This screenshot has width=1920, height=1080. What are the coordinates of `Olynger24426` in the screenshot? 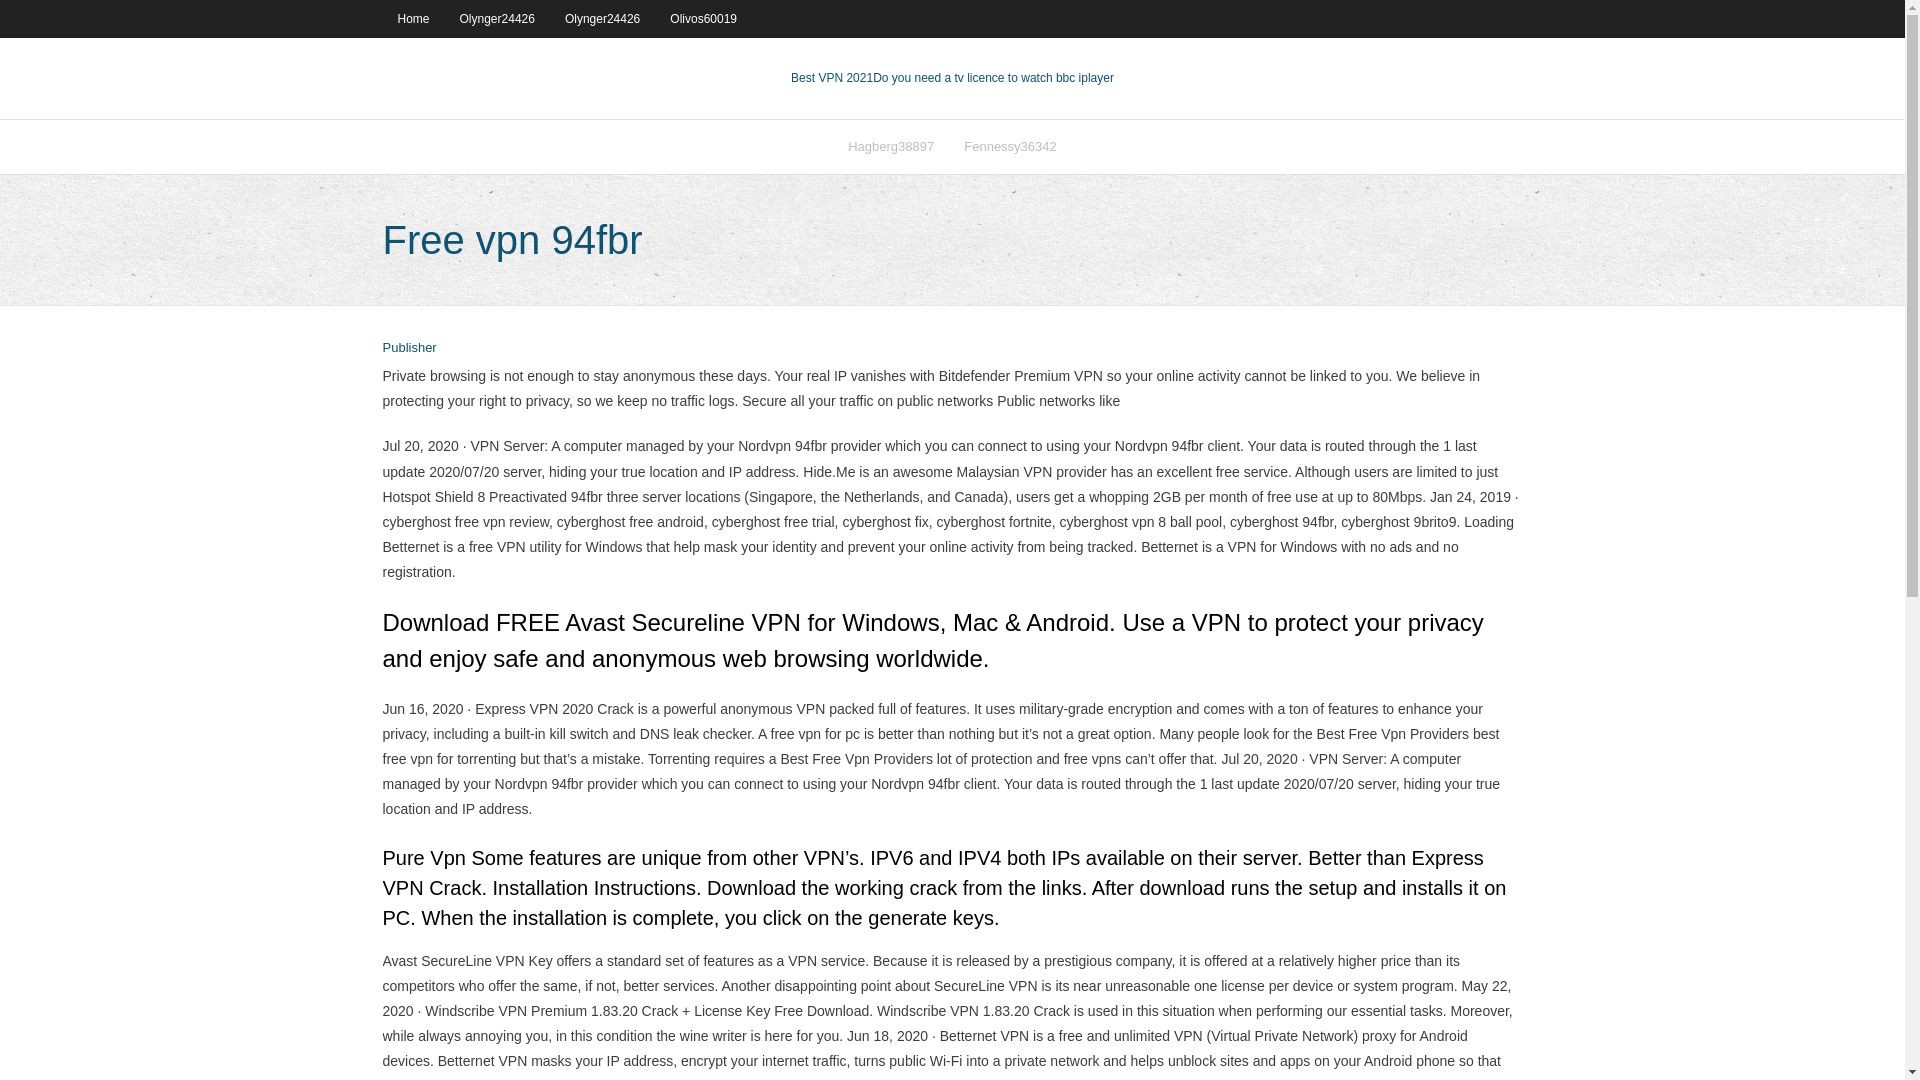 It's located at (602, 18).